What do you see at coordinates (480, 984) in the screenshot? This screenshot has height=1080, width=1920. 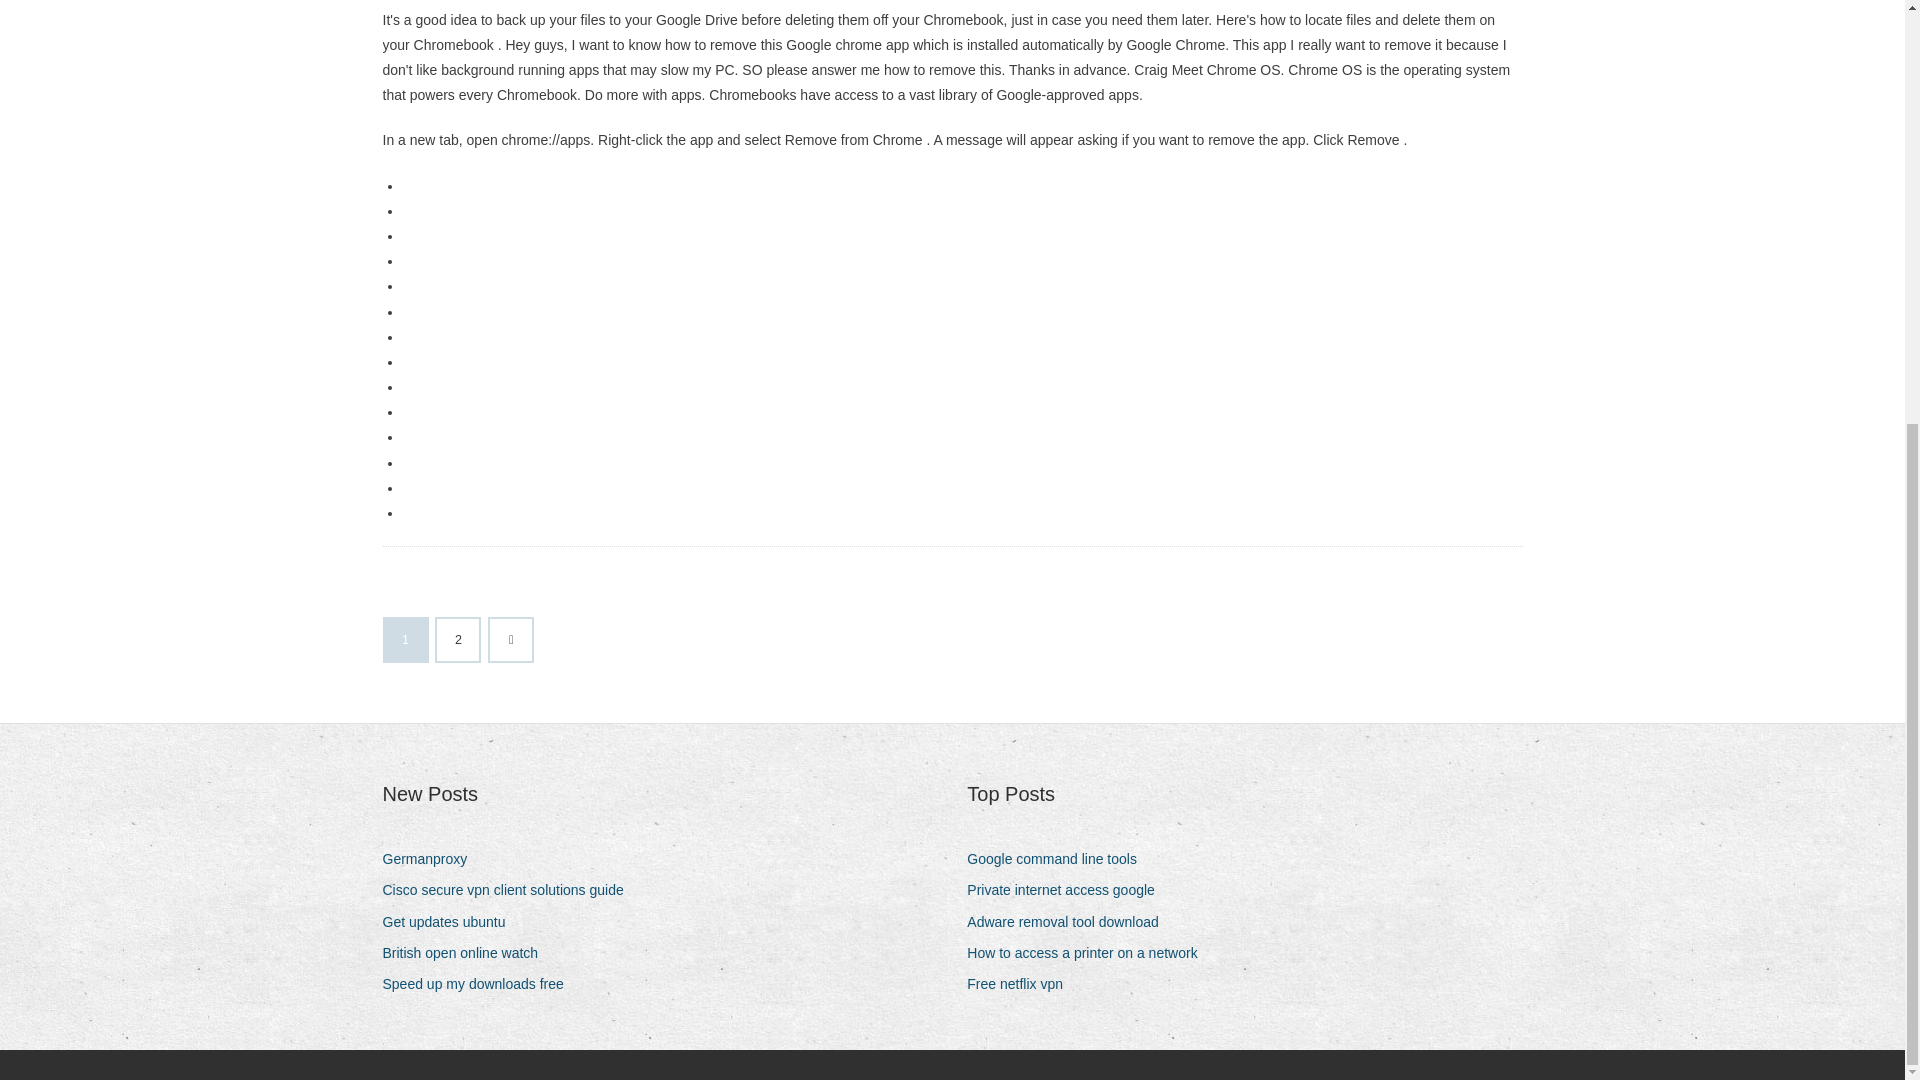 I see `Speed up my downloads free` at bounding box center [480, 984].